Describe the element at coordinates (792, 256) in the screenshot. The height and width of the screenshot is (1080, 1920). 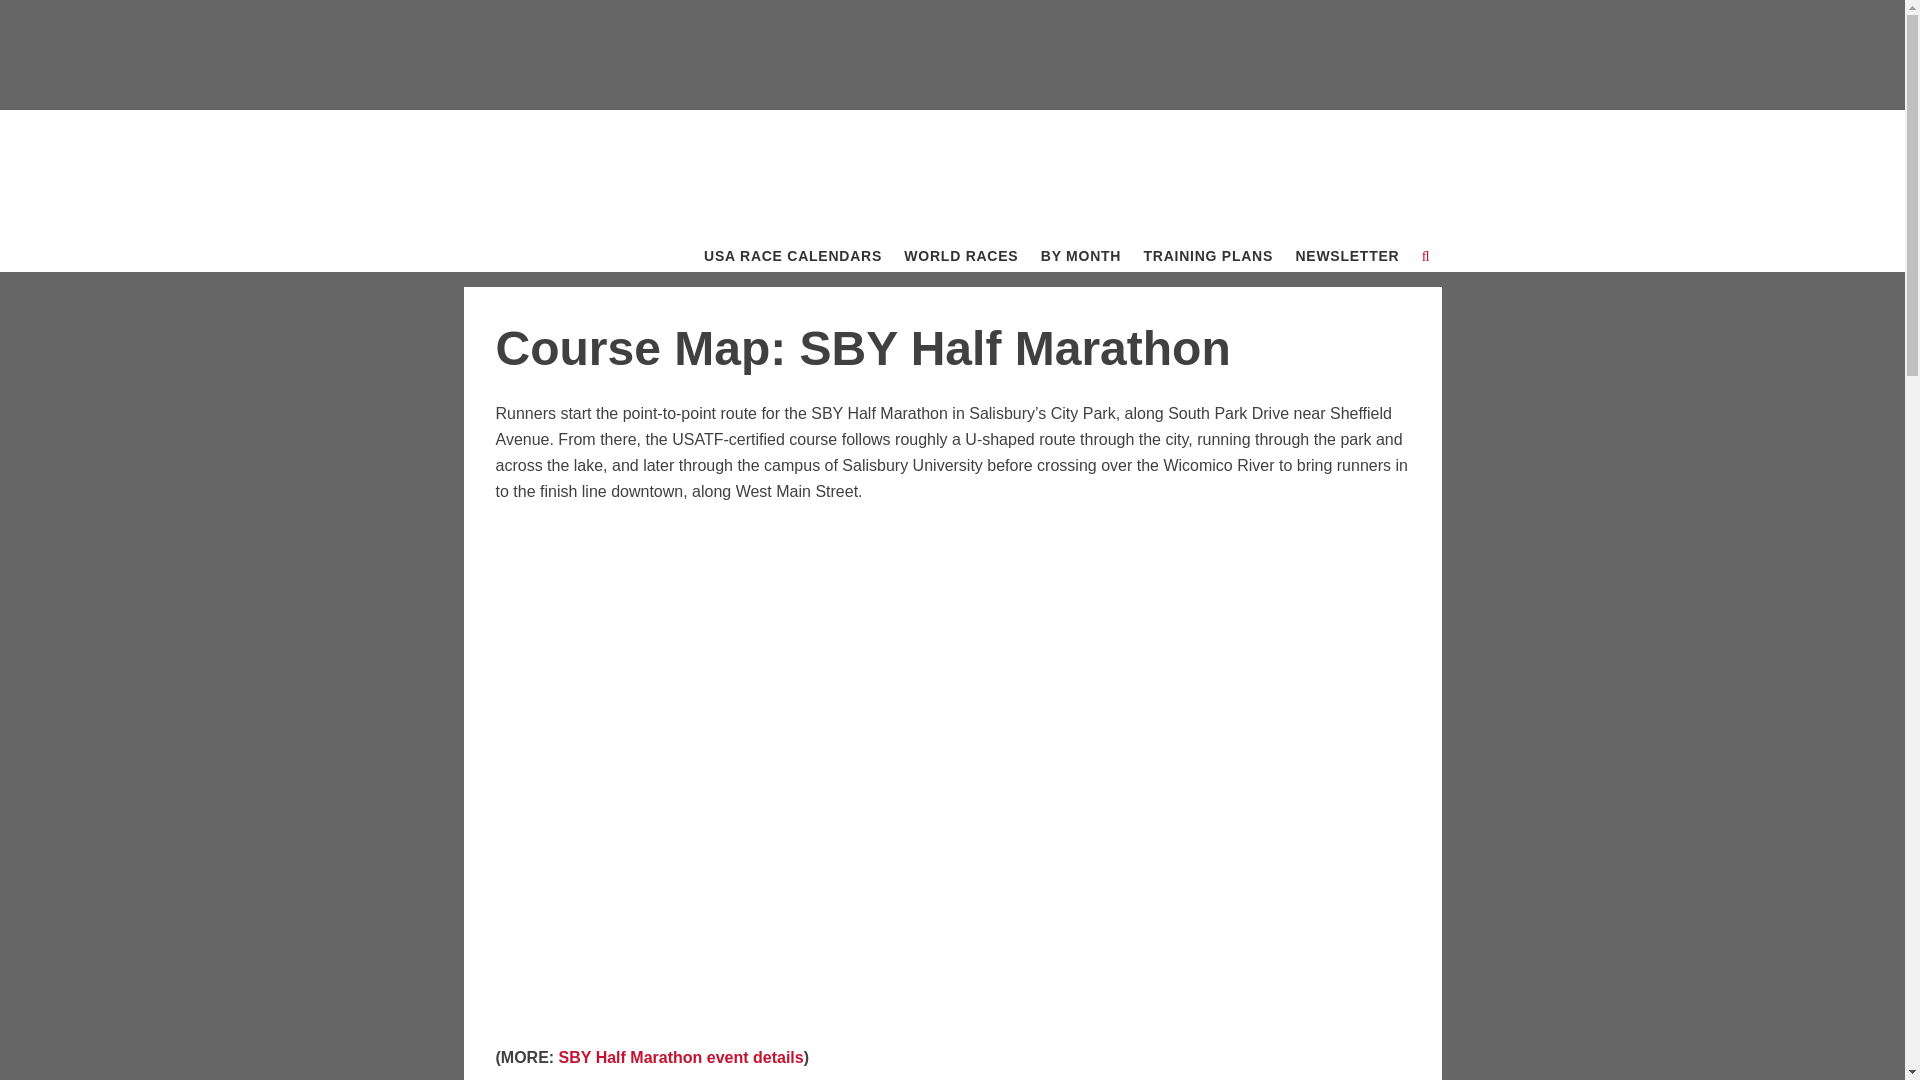
I see `USA RACE CALENDARS` at that location.